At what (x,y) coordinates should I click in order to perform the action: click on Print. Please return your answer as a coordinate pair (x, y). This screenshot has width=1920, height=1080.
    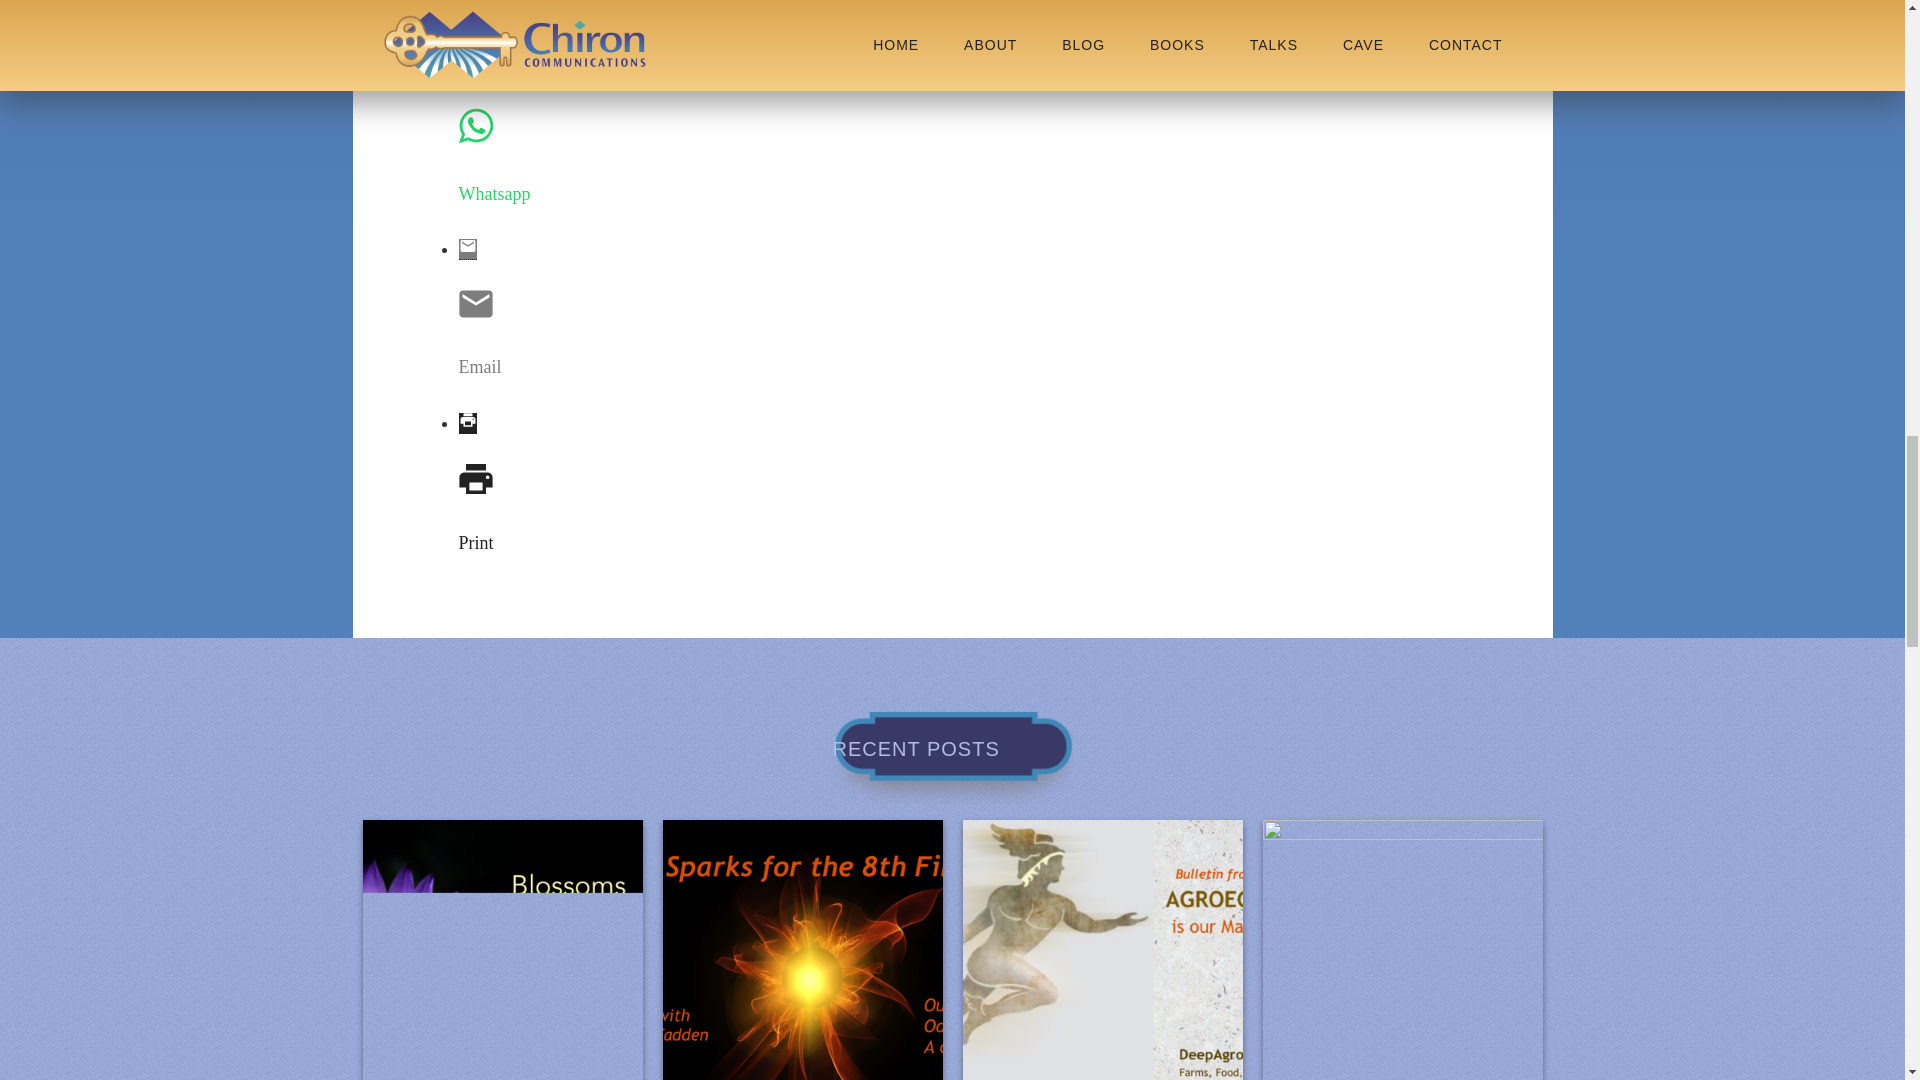
    Looking at the image, I should click on (496, 544).